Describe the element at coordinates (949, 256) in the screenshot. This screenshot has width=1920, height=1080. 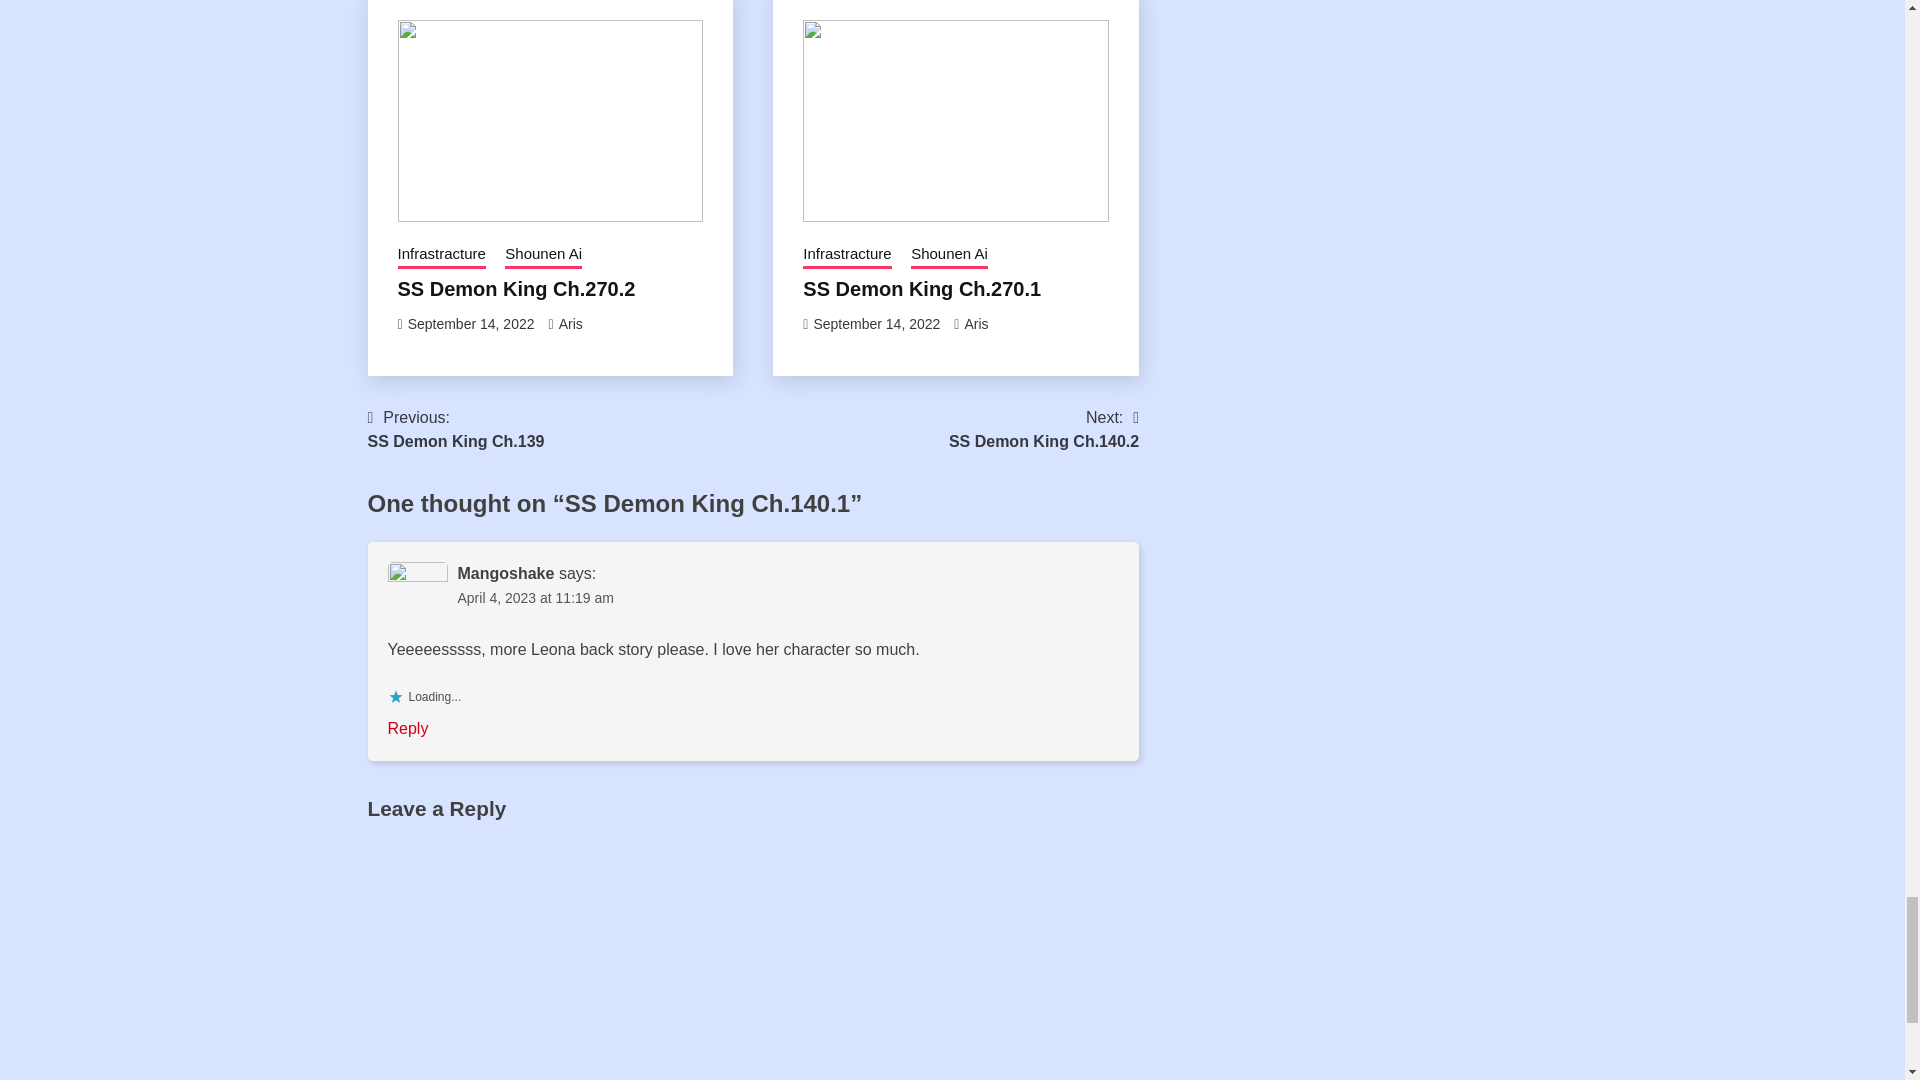
I see `SS Demon King Ch.270.2` at that location.